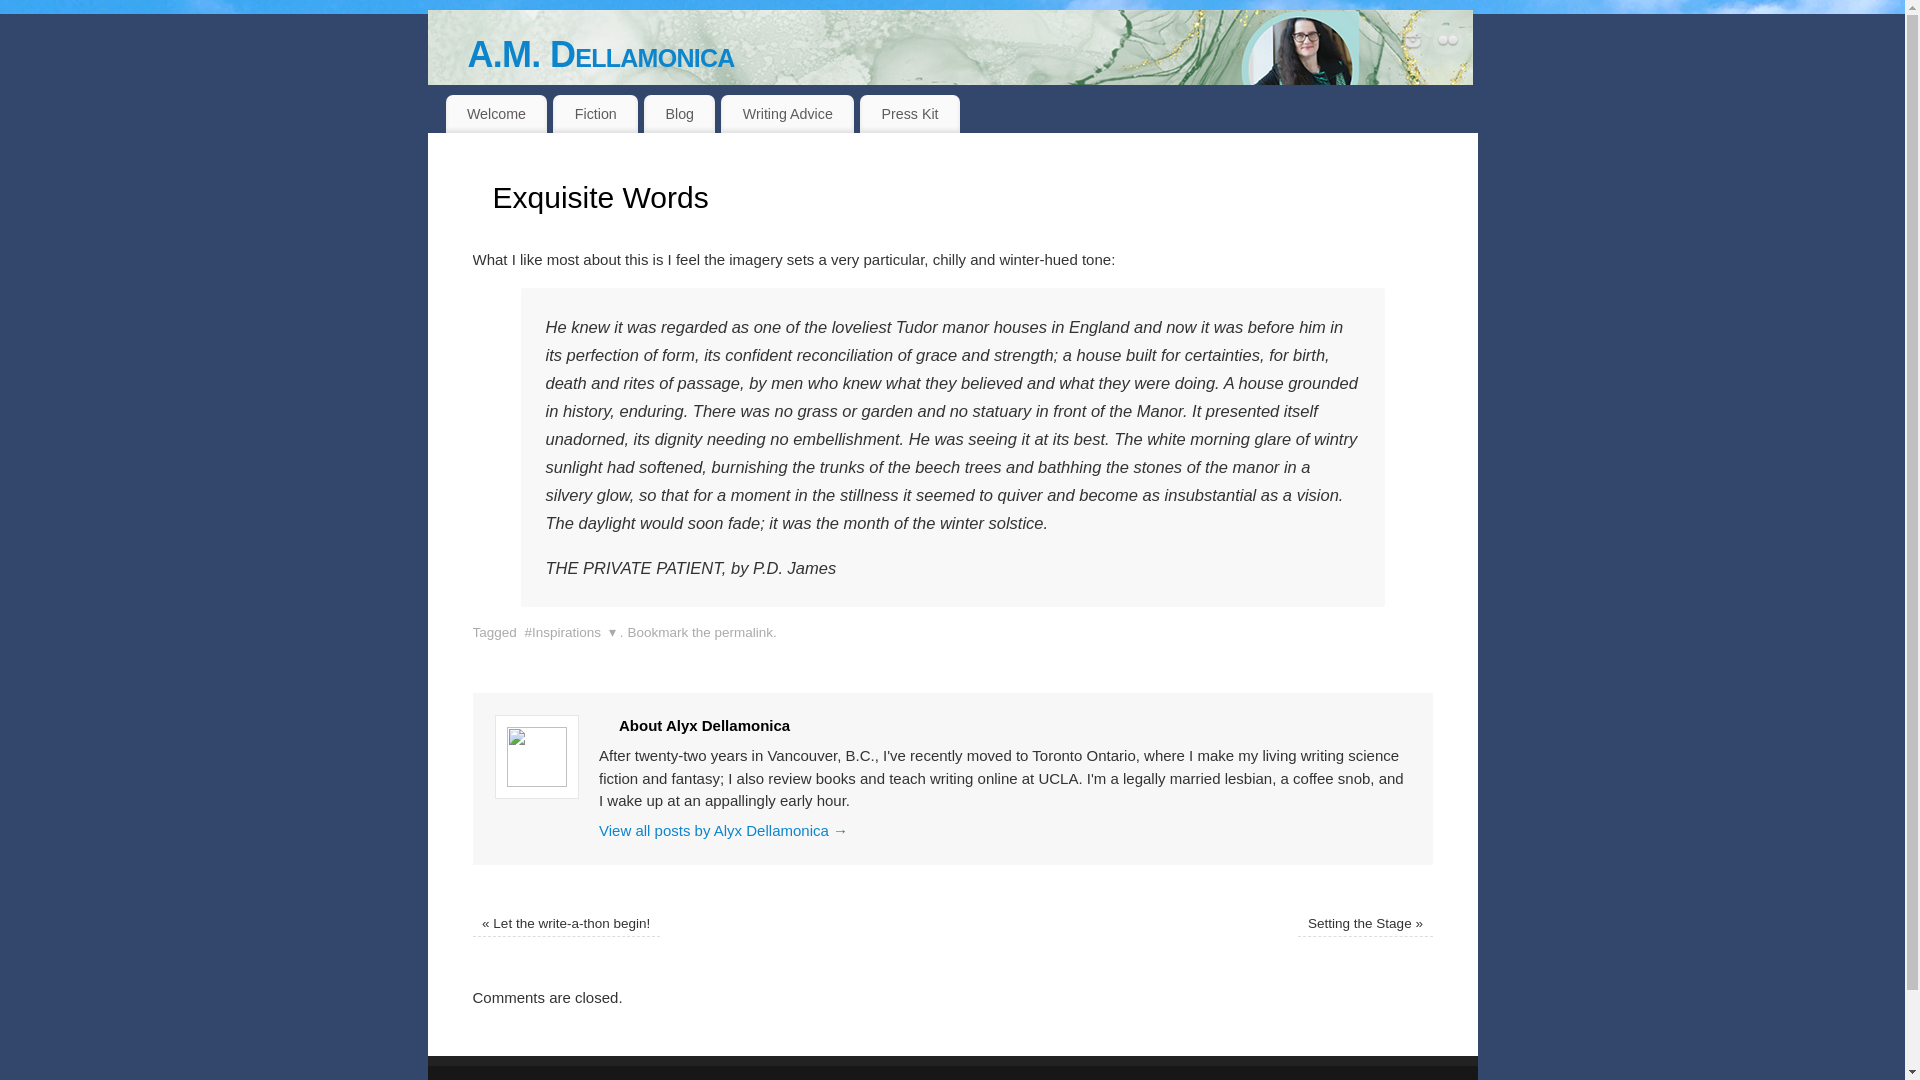 This screenshot has width=1920, height=1080. Describe the element at coordinates (788, 114) in the screenshot. I see `Writing Advice` at that location.